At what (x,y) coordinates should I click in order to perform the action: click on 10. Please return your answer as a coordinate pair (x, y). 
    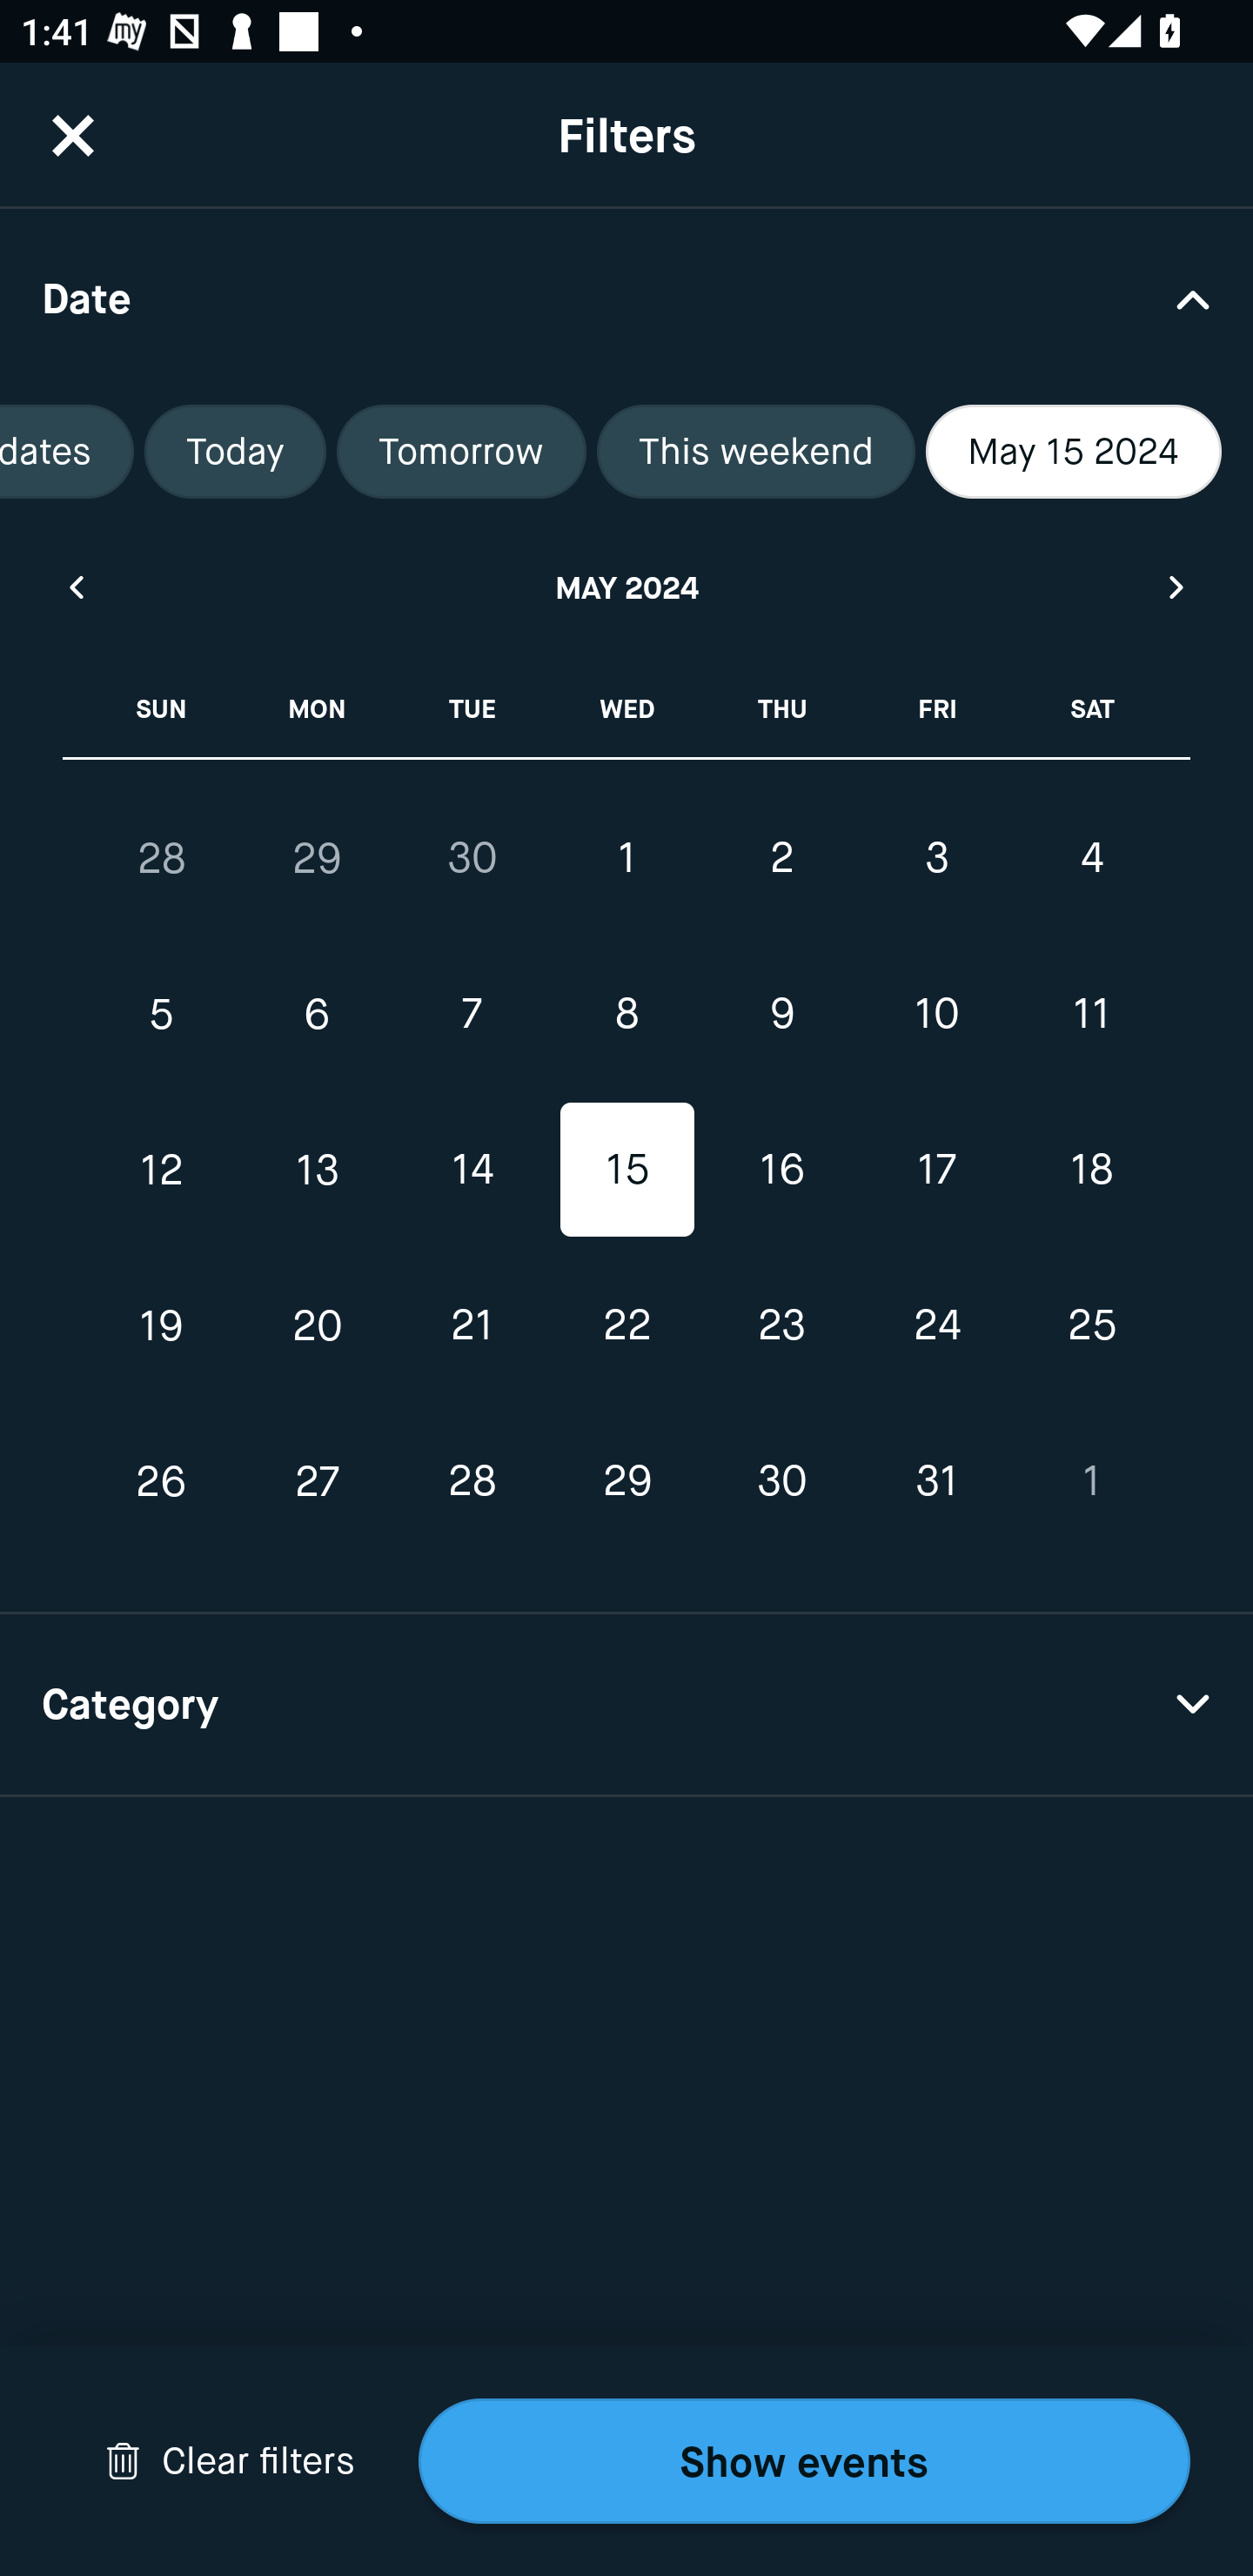
    Looking at the image, I should click on (936, 1015).